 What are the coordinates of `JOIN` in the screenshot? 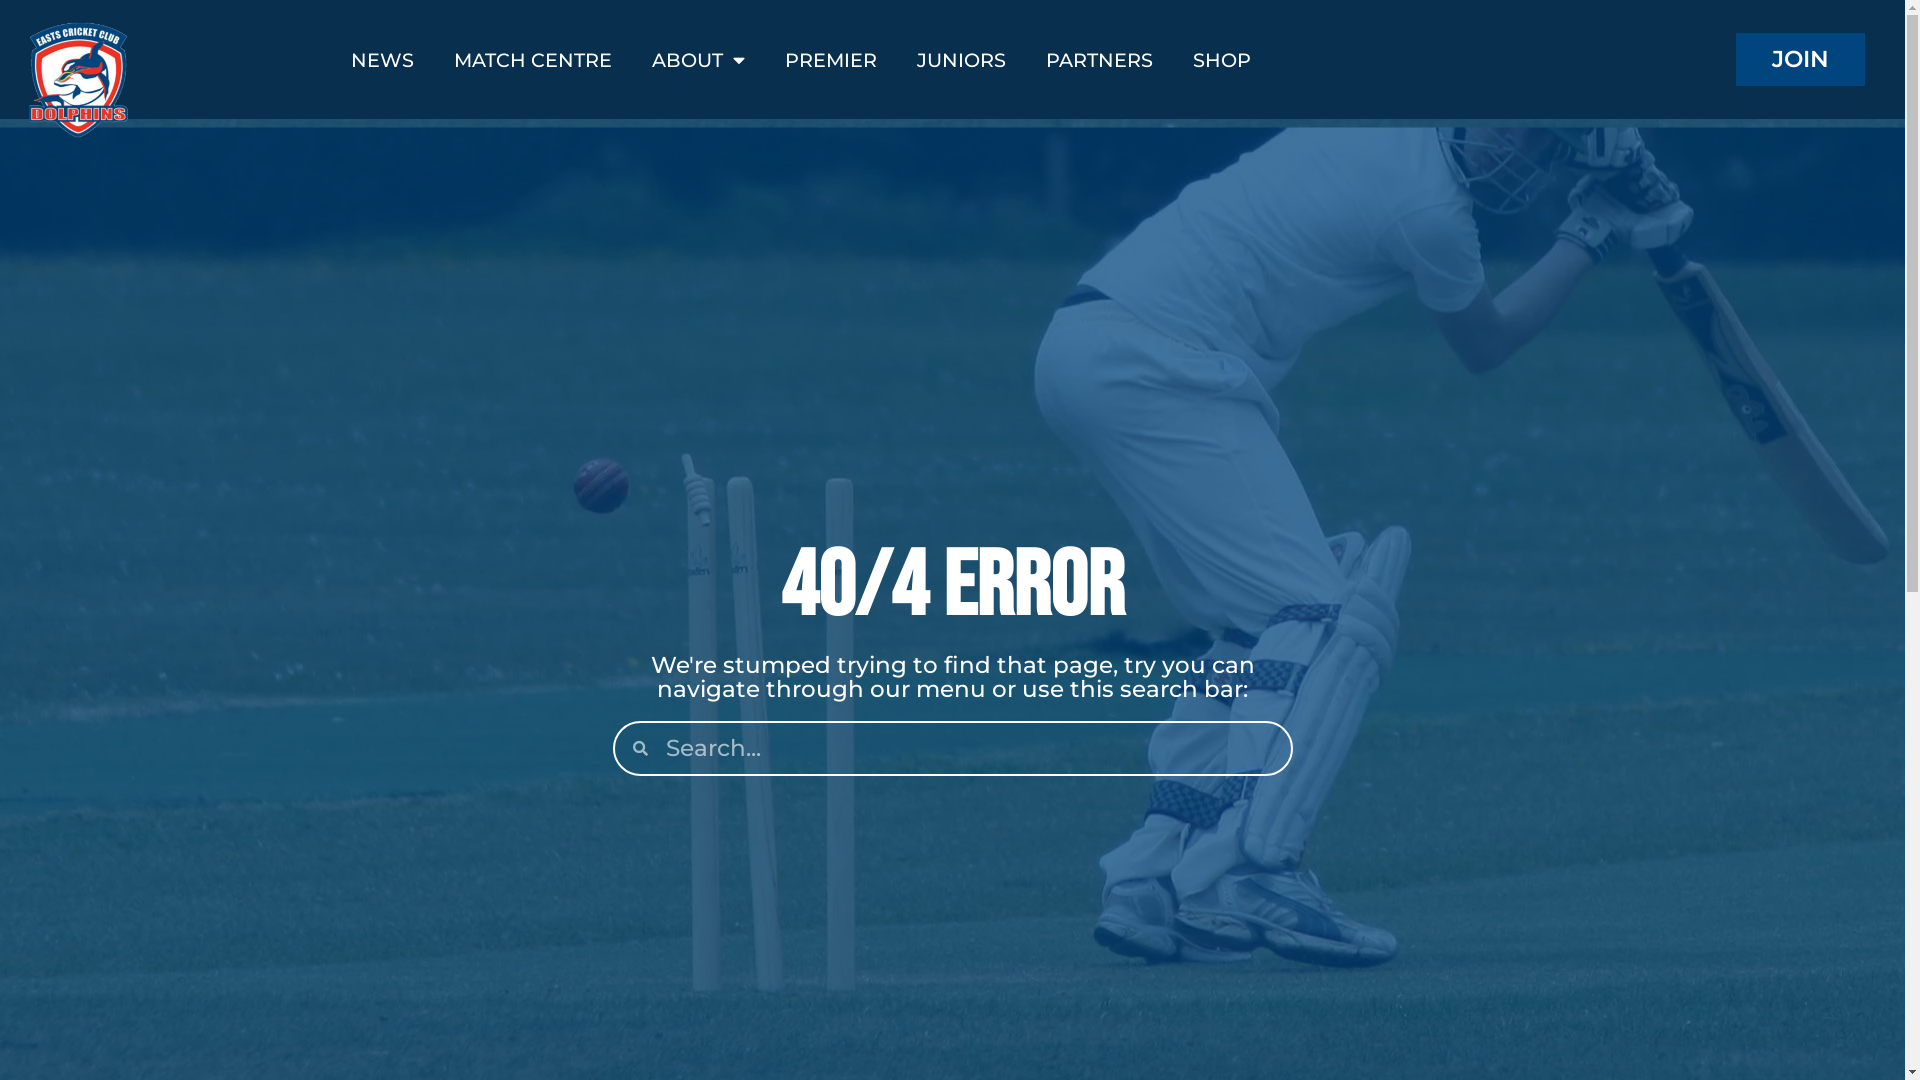 It's located at (1800, 59).